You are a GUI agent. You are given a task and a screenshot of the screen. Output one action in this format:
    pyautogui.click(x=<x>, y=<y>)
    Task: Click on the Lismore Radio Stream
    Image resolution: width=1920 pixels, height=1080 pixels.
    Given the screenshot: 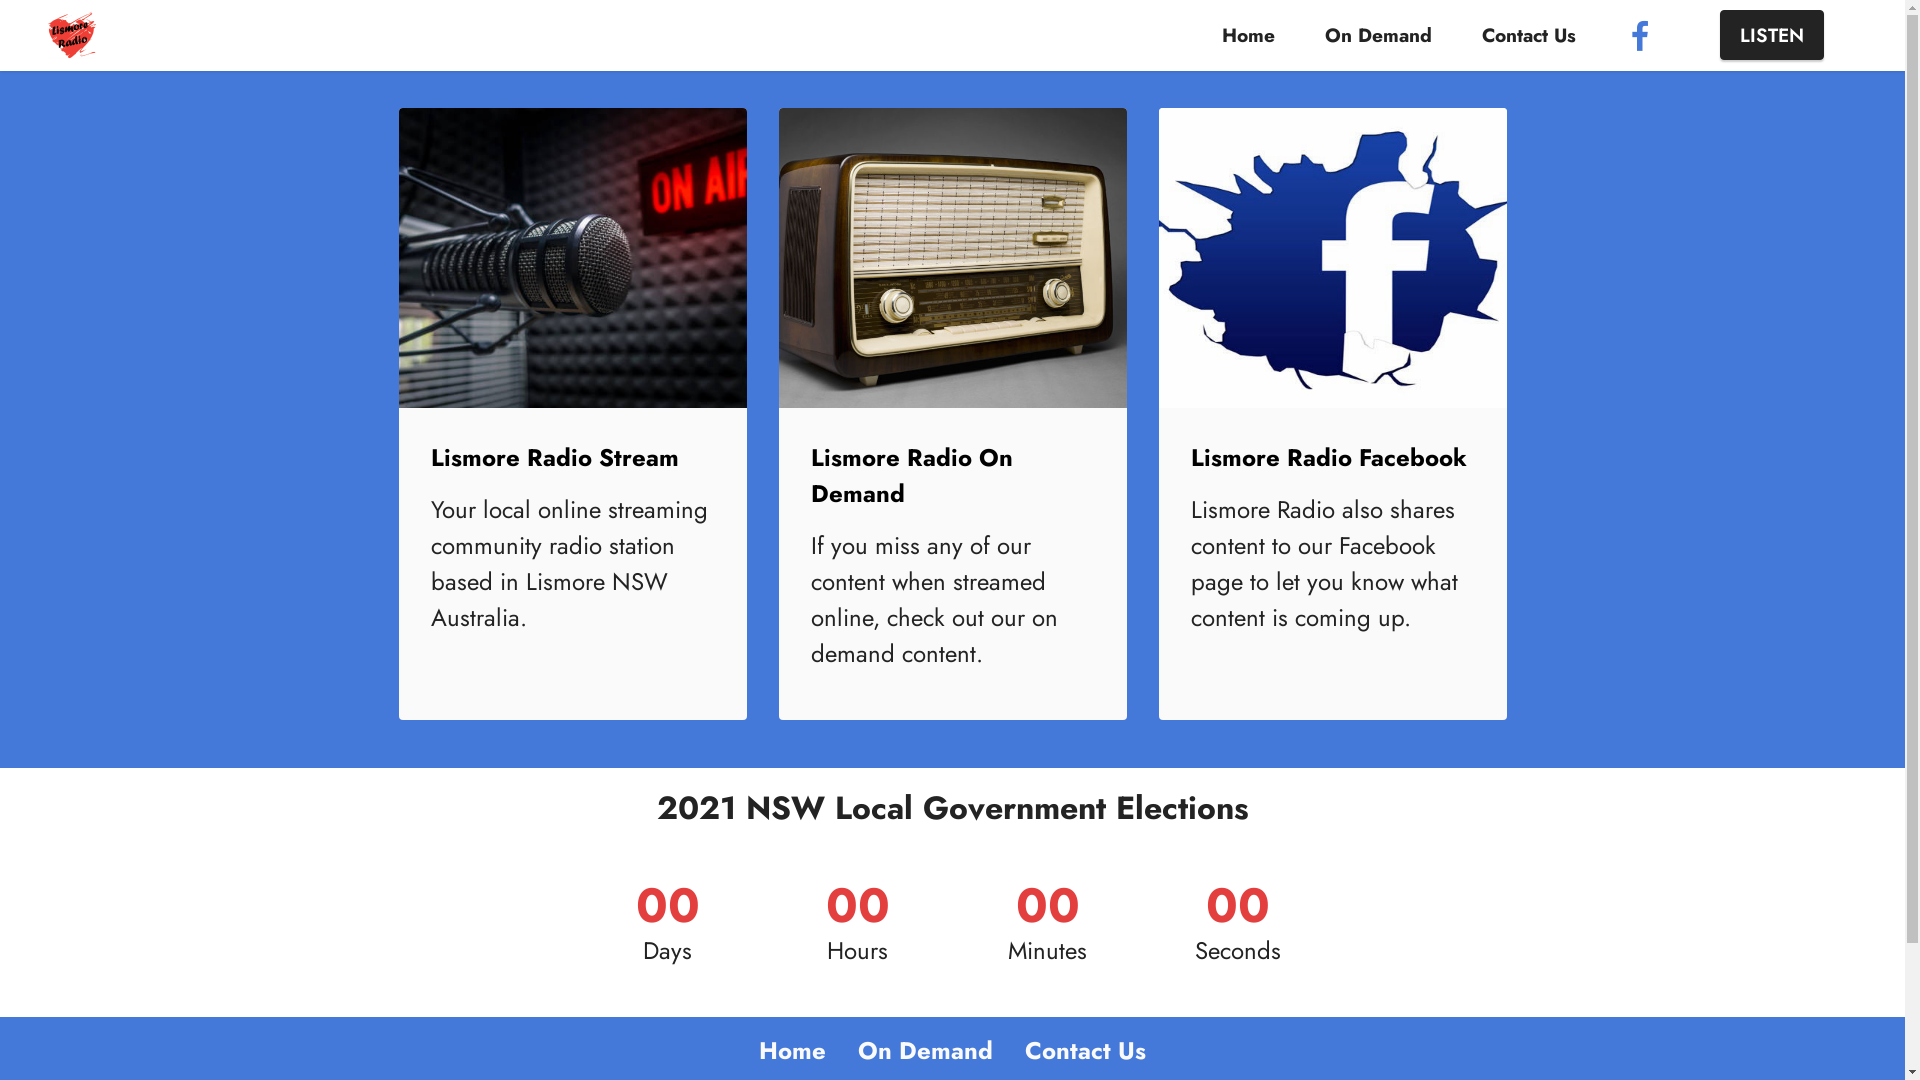 What is the action you would take?
    pyautogui.click(x=554, y=458)
    